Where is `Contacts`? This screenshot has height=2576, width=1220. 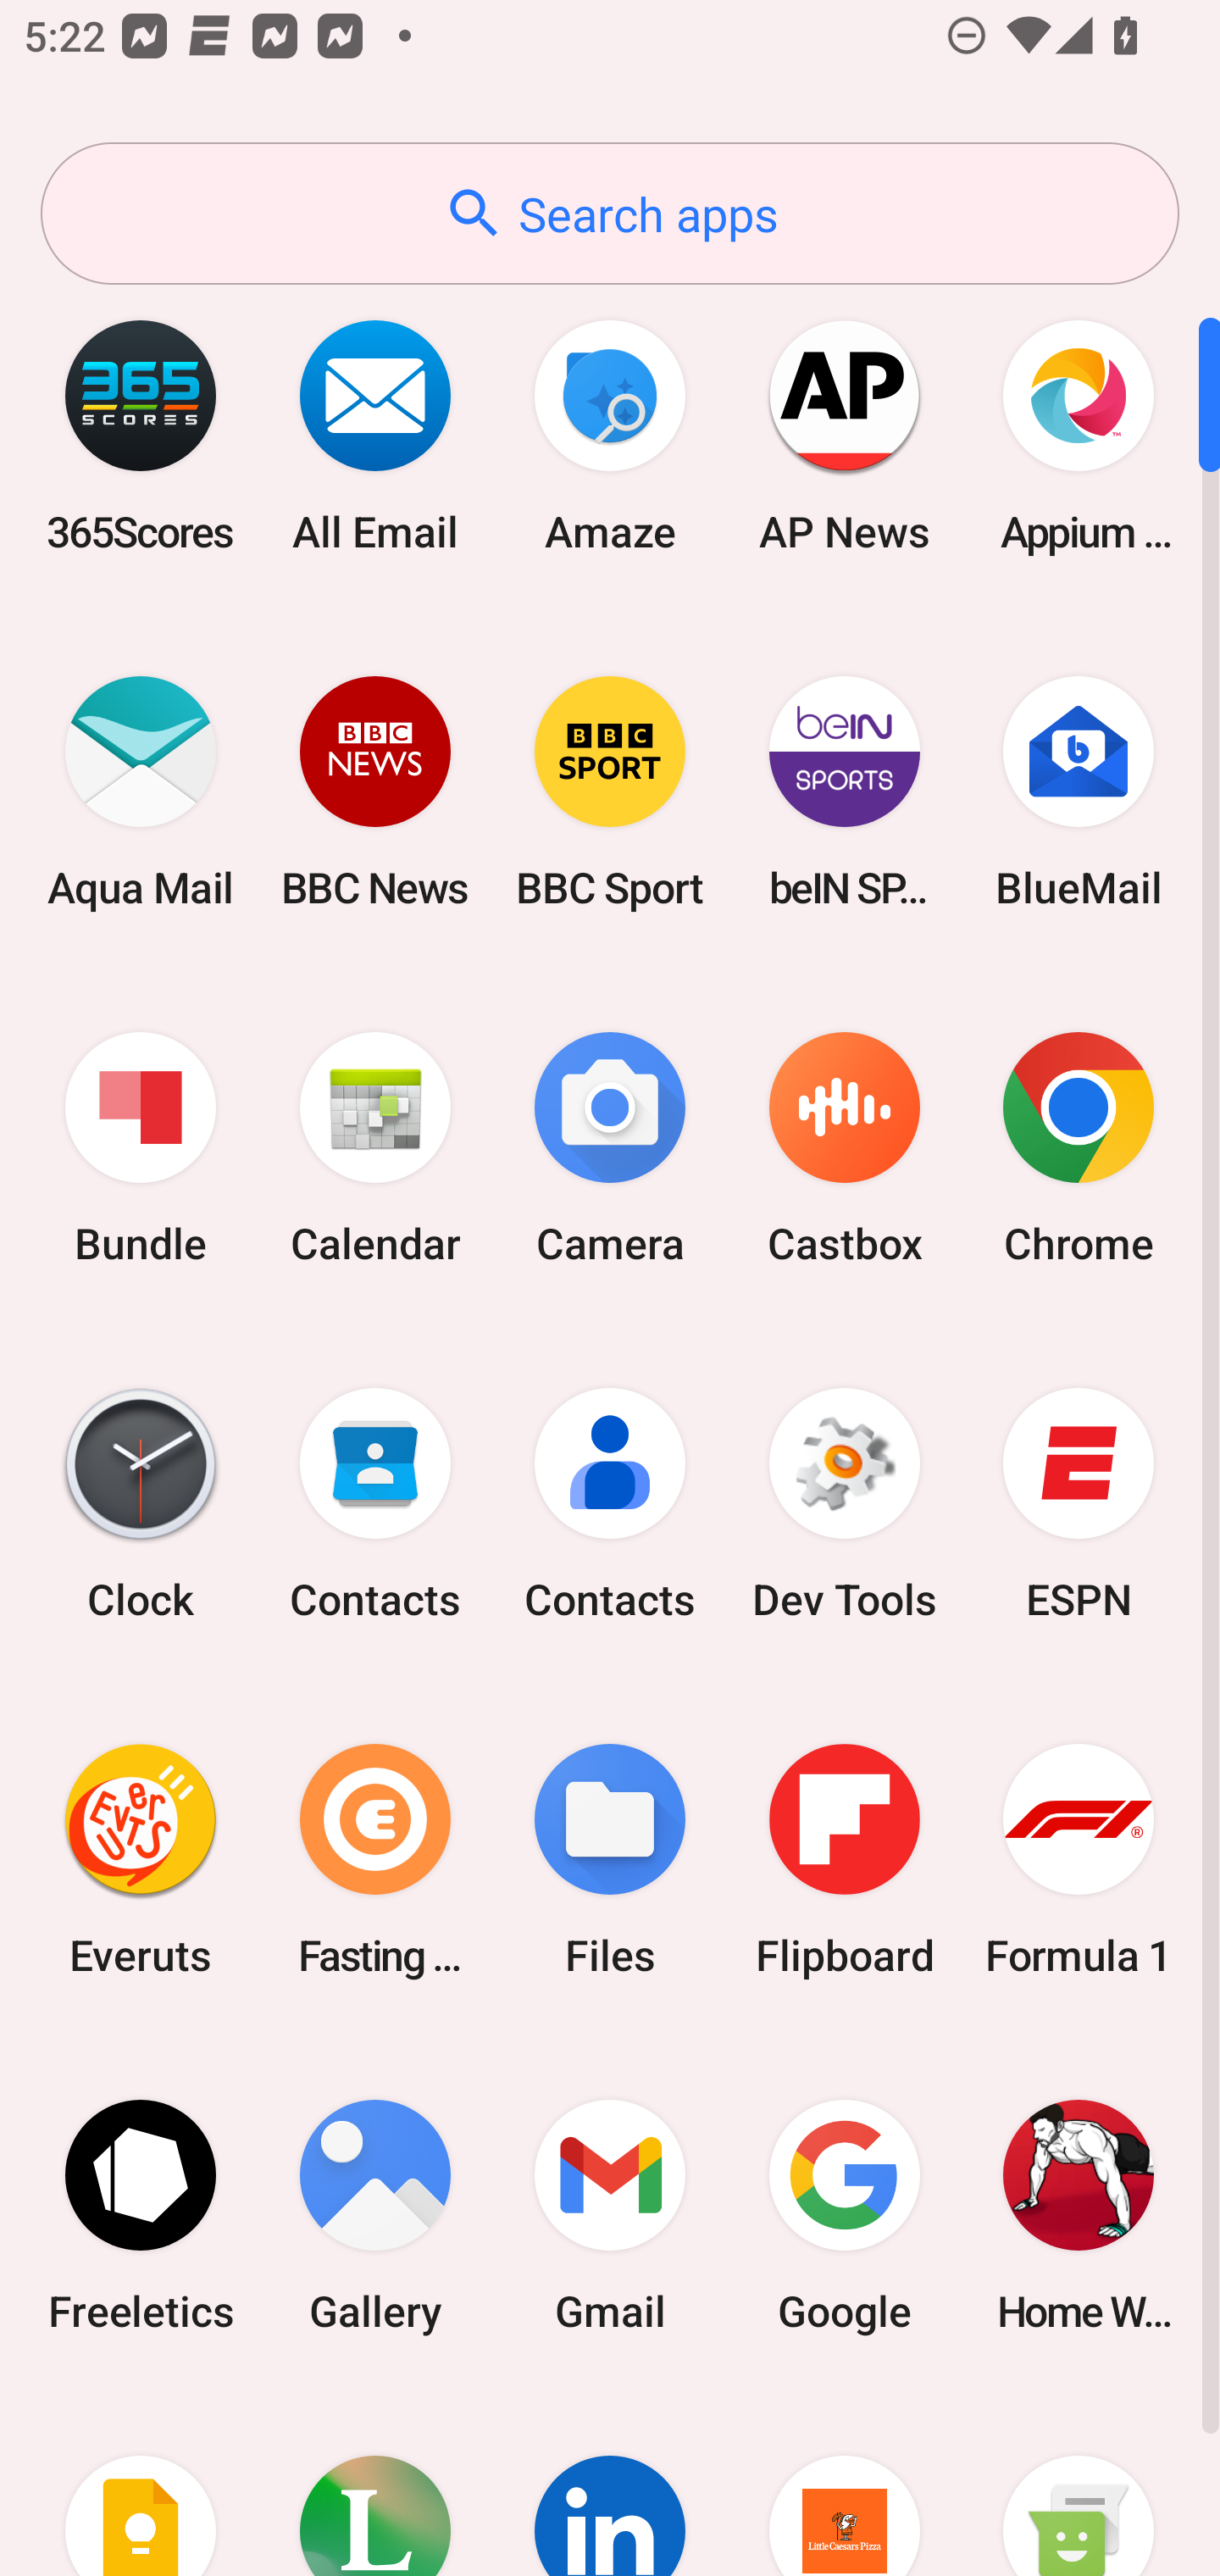 Contacts is located at coordinates (375, 1504).